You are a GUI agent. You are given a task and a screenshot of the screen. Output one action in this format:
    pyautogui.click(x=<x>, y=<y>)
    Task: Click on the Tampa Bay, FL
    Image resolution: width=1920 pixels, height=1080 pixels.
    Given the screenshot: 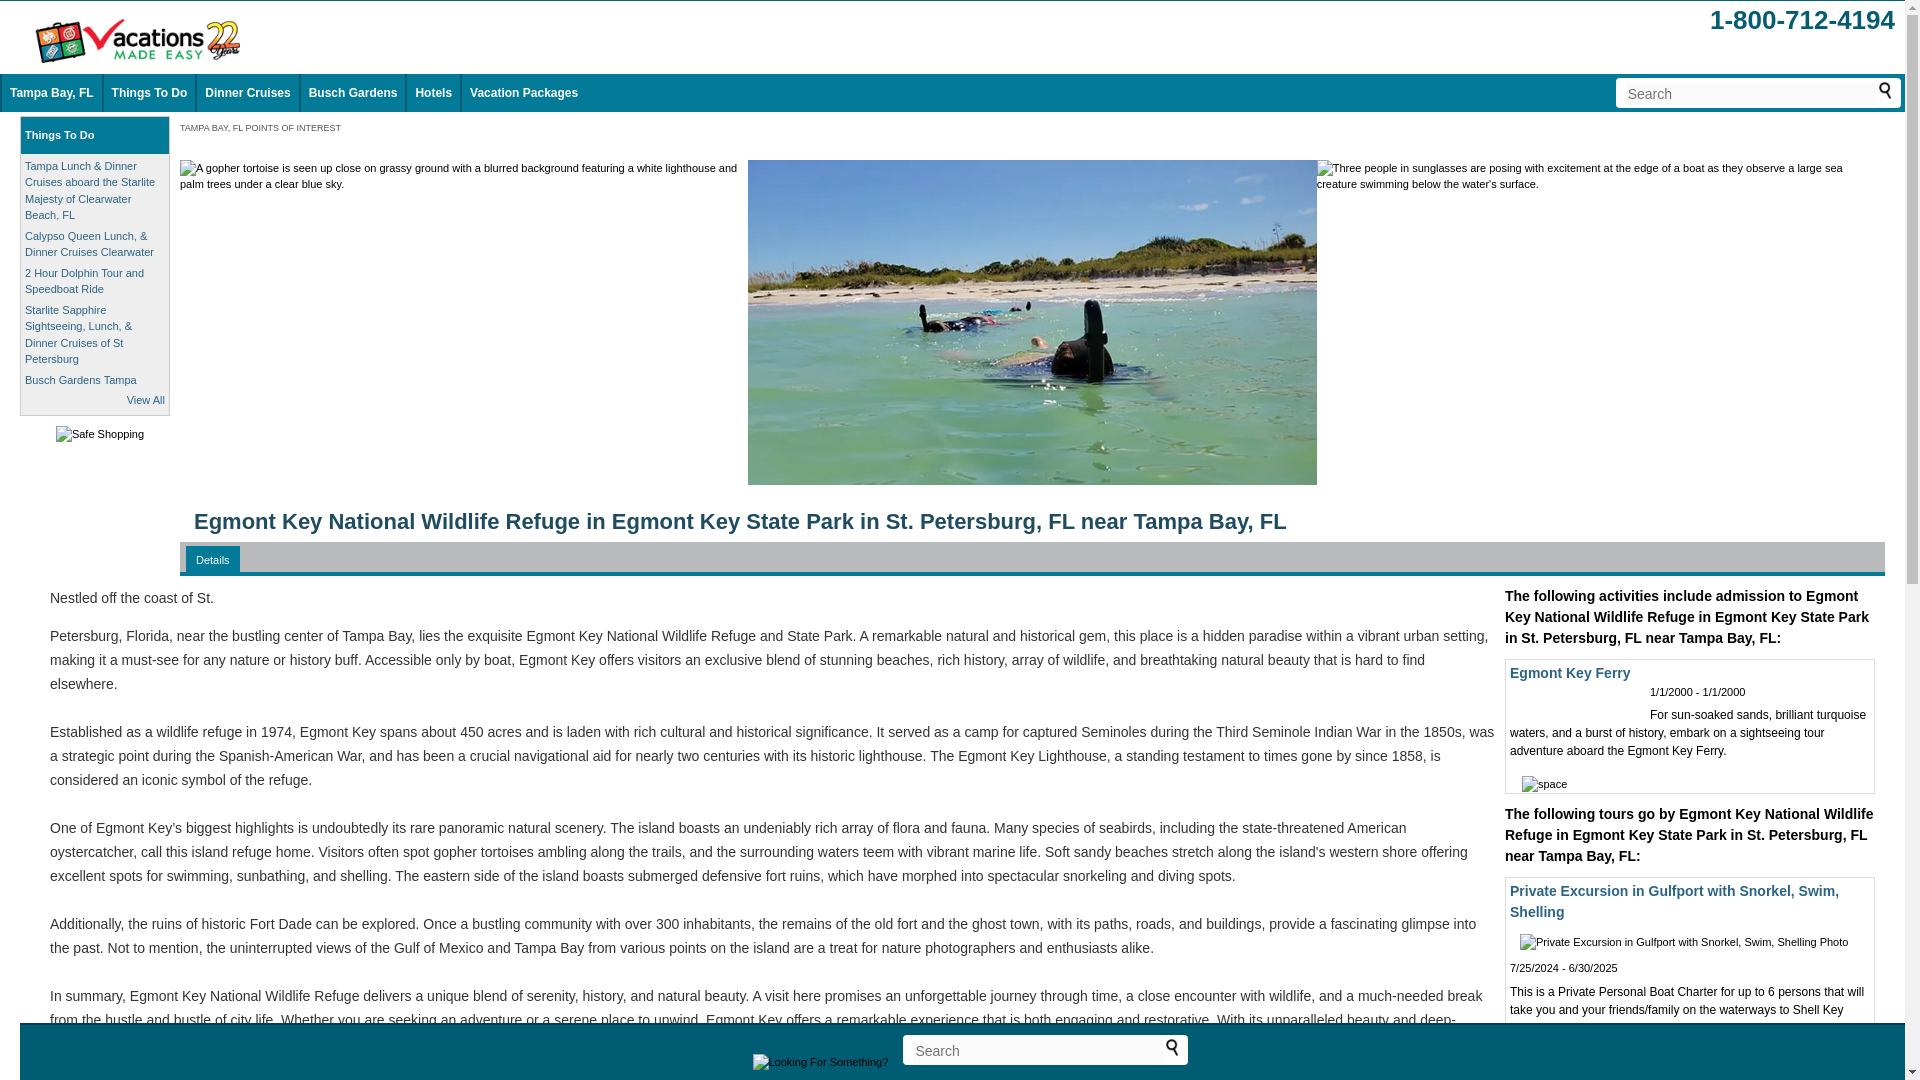 What is the action you would take?
    pyautogui.click(x=52, y=93)
    